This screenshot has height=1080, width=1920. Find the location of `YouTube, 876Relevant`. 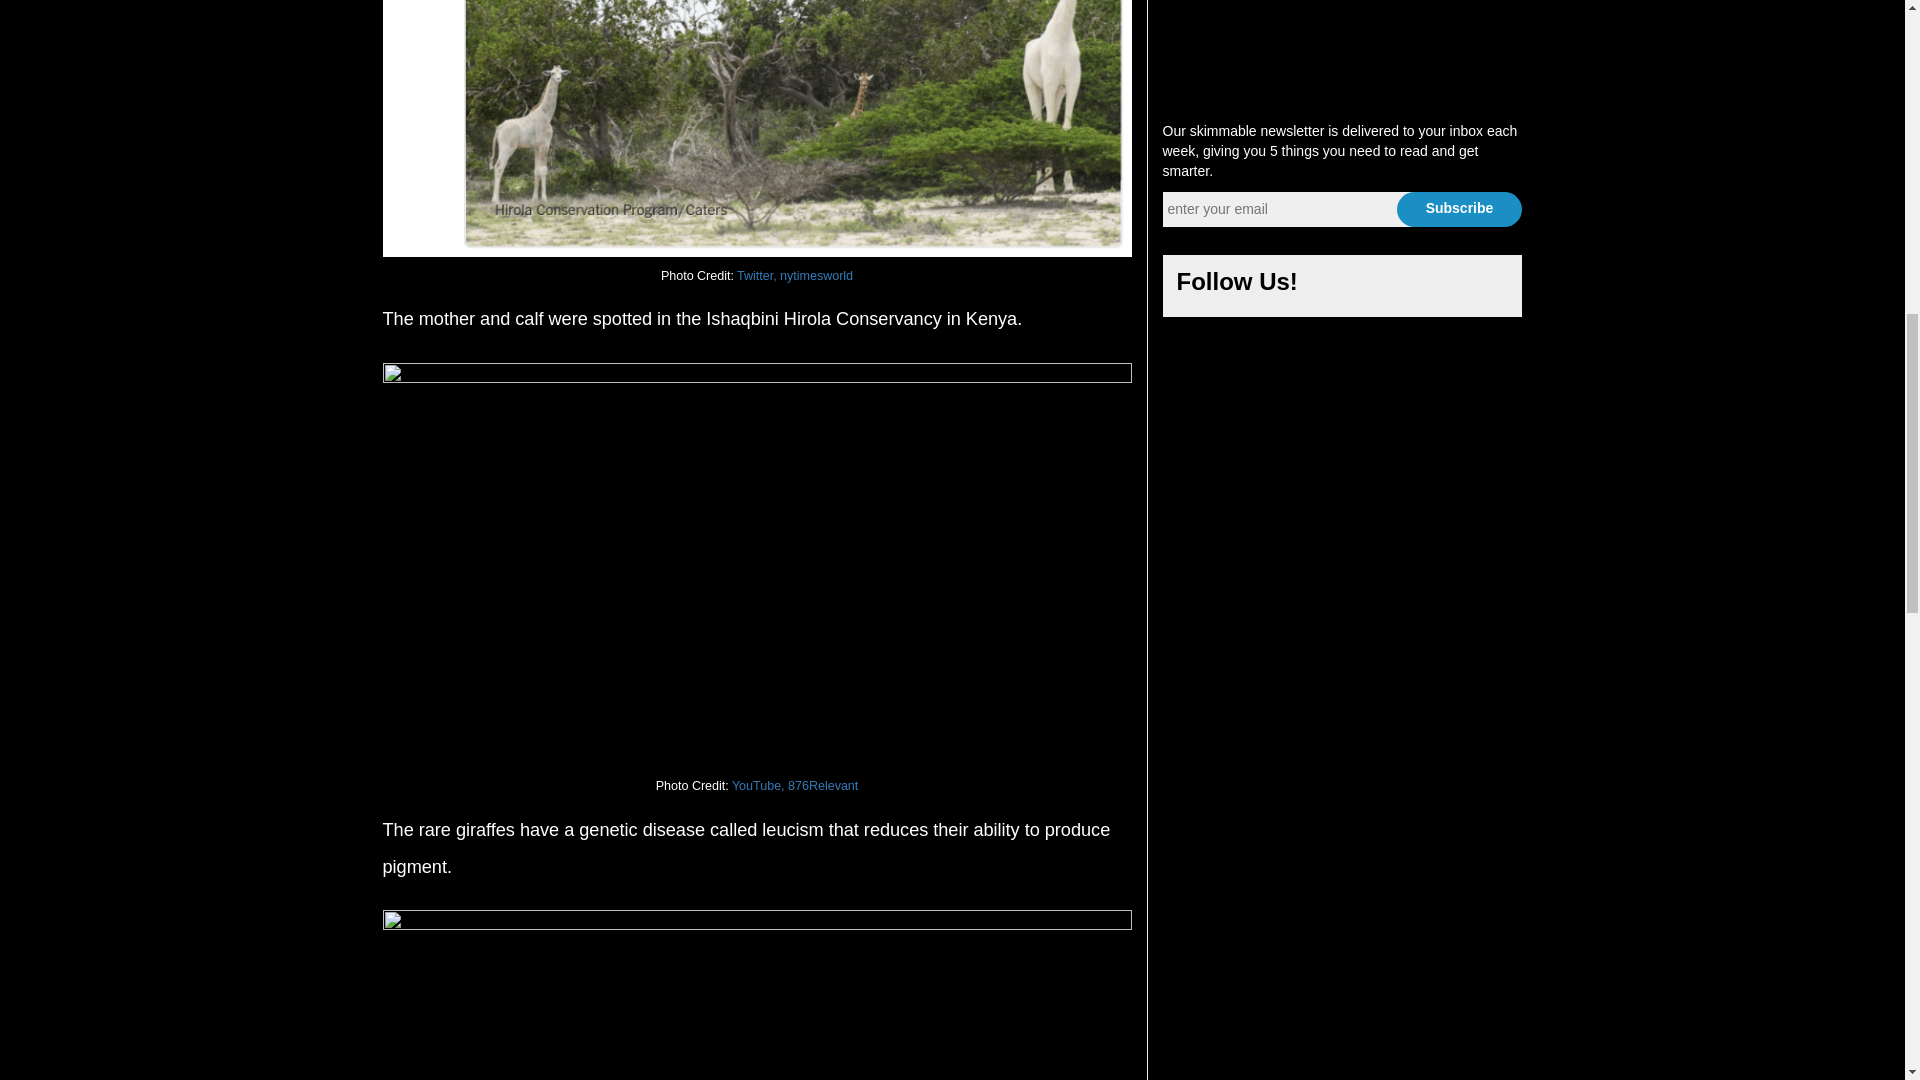

YouTube, 876Relevant is located at coordinates (794, 785).